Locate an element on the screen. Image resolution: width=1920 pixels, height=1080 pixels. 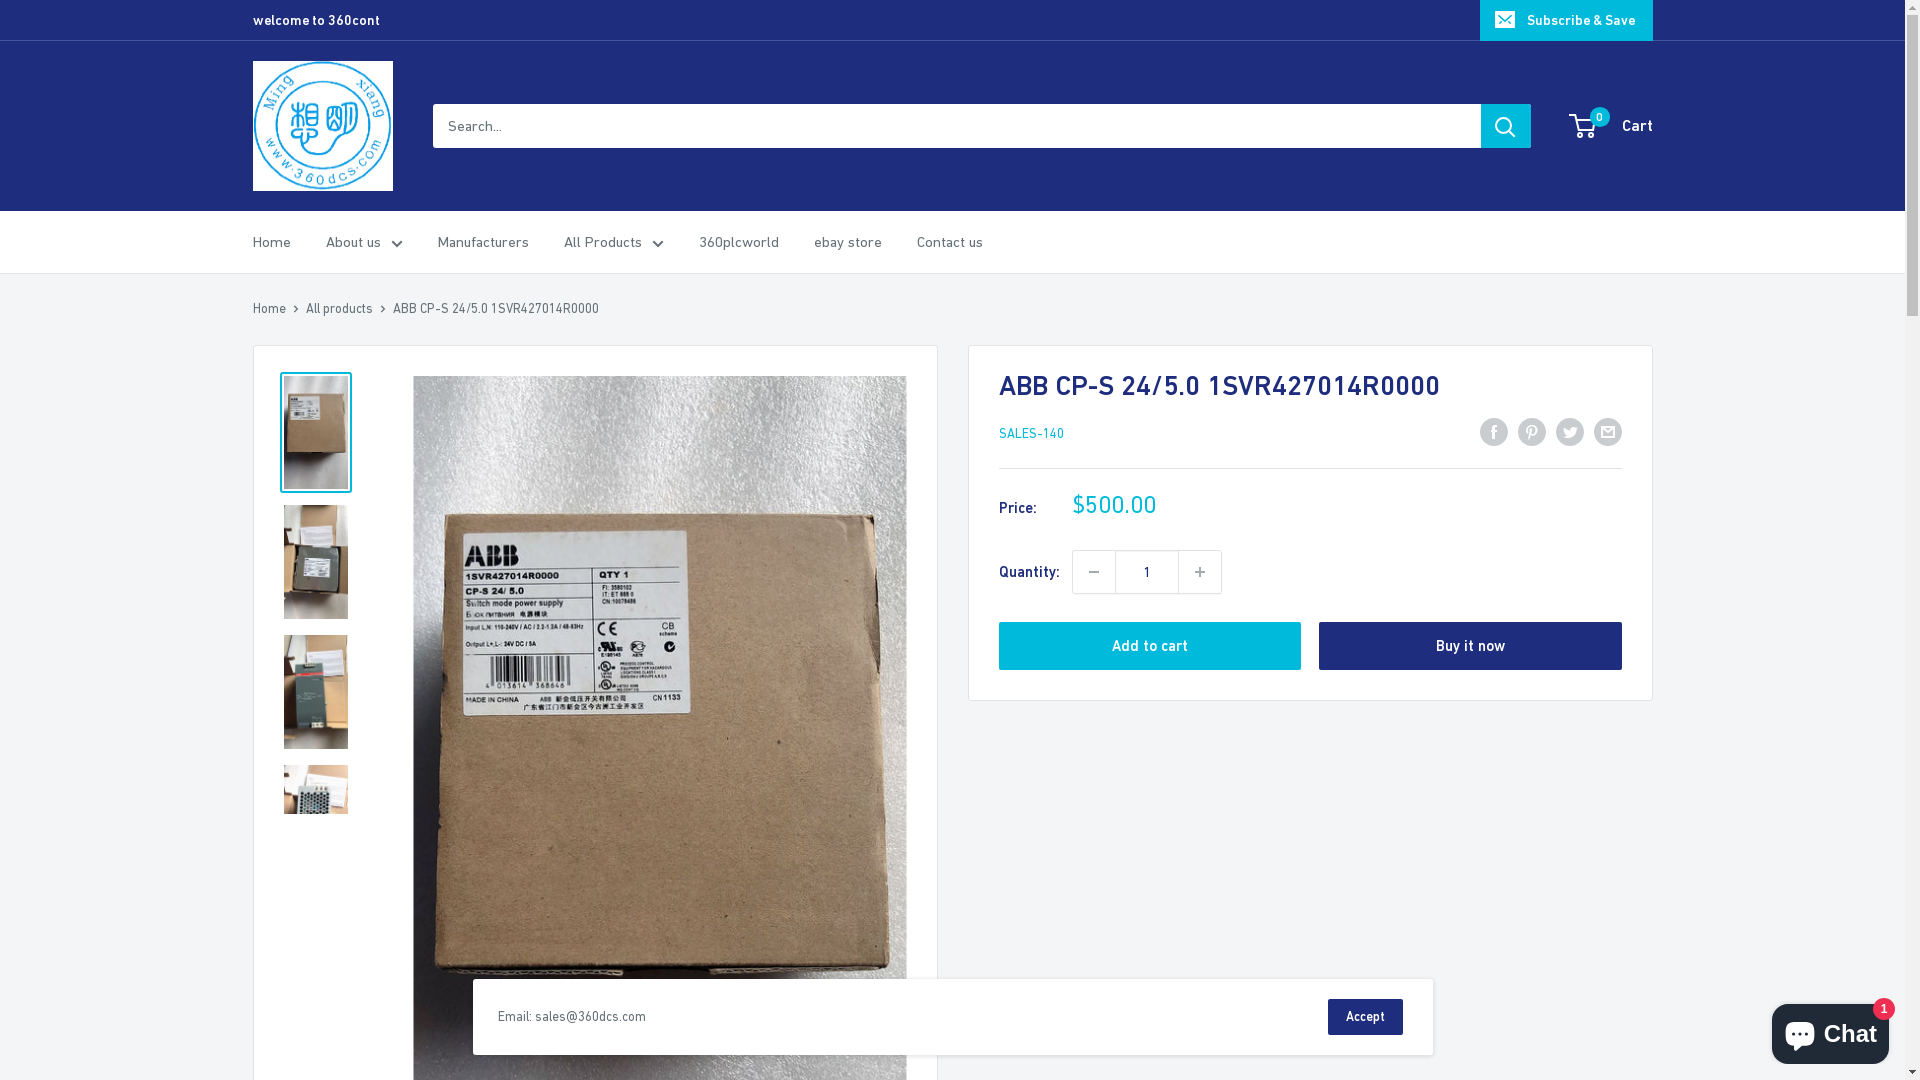
360plcworld is located at coordinates (738, 242).